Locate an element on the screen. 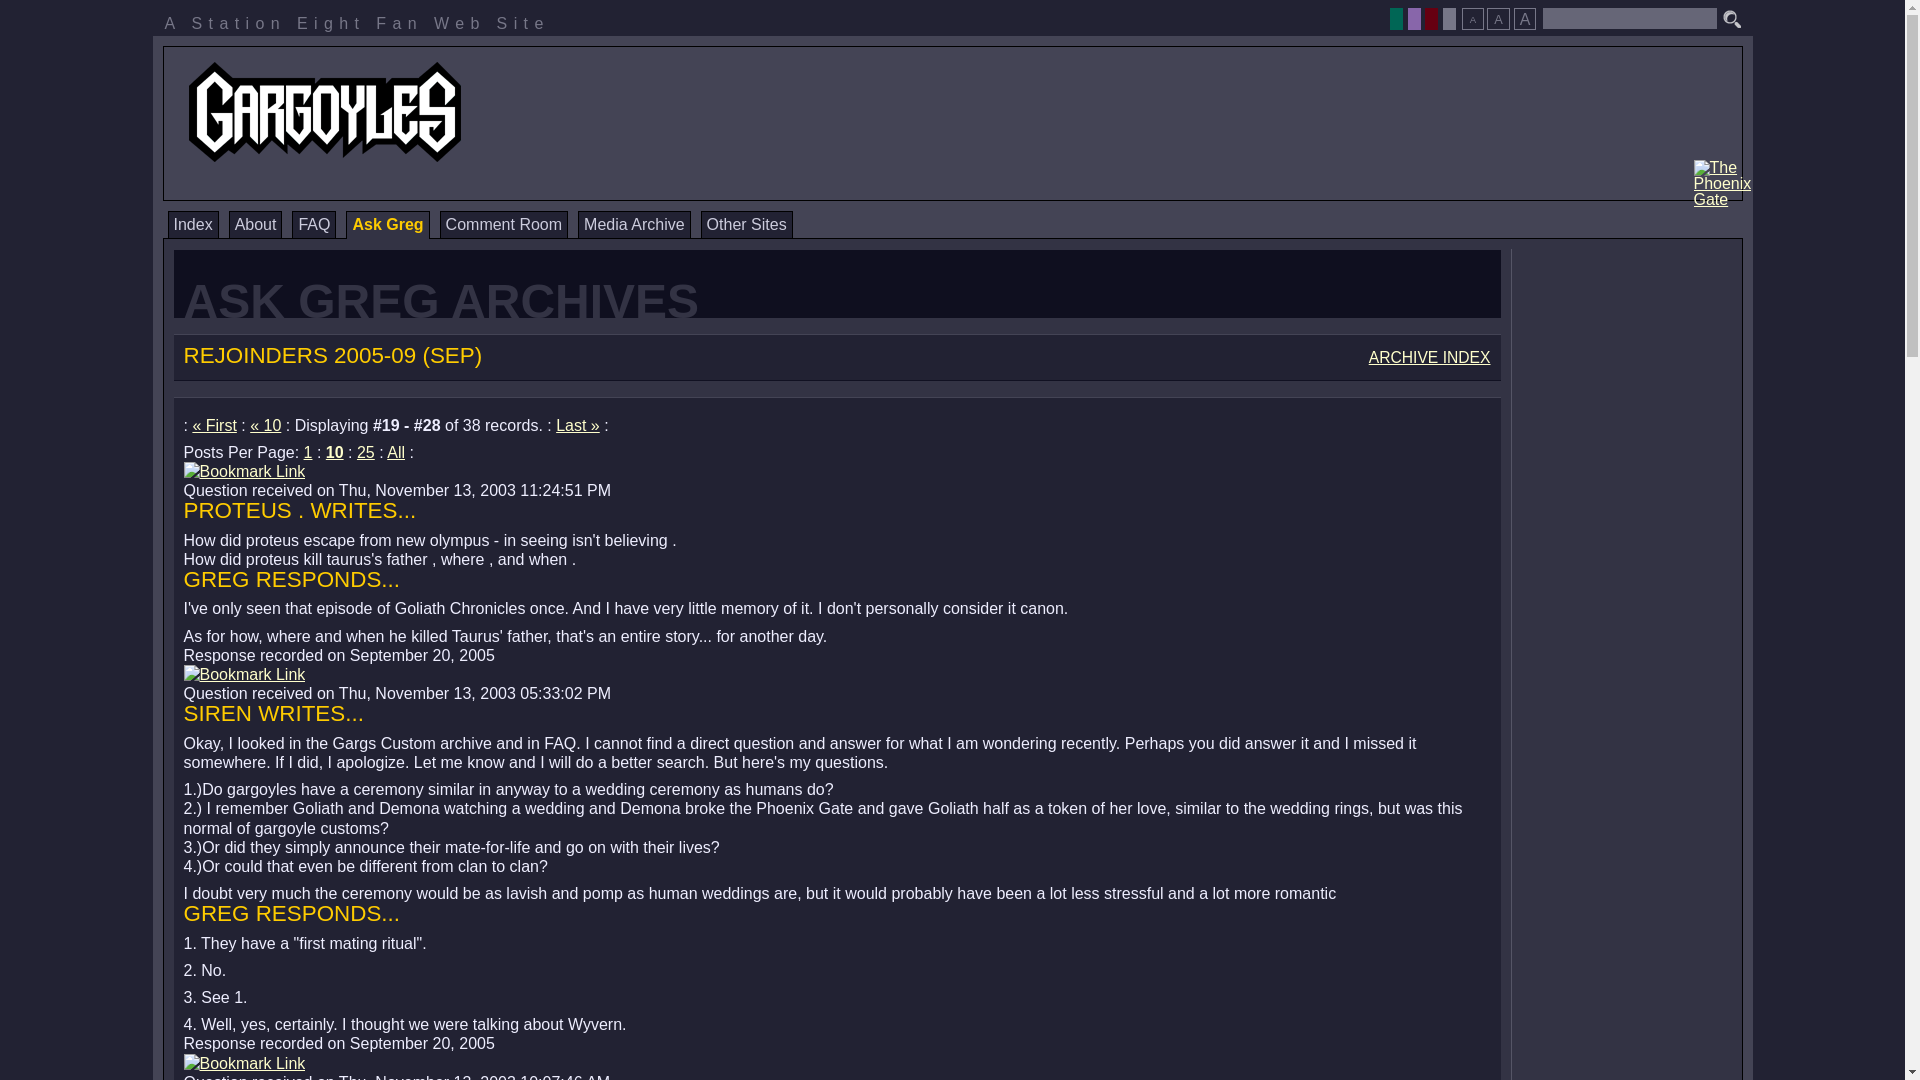 This screenshot has width=1920, height=1080. Small Font Size is located at coordinates (1472, 18).